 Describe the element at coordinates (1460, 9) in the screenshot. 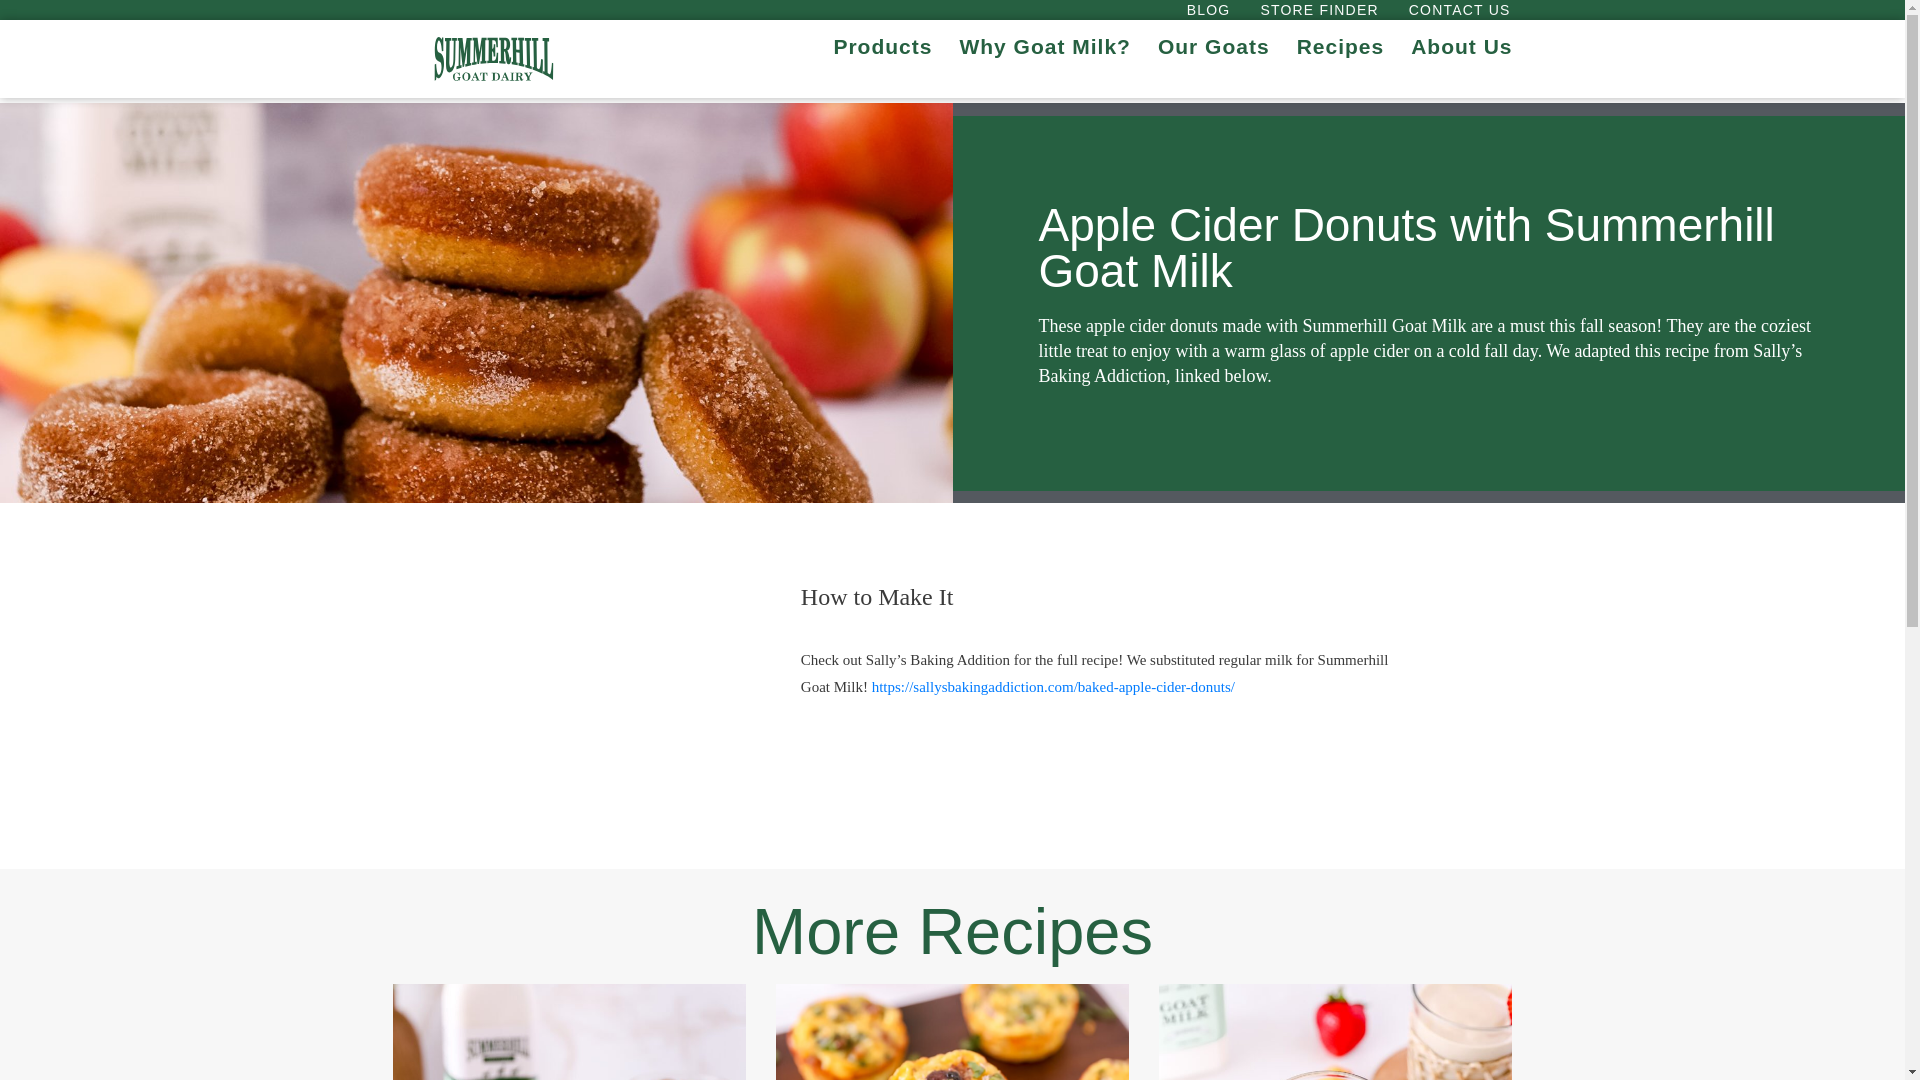

I see `CONTACT US` at that location.